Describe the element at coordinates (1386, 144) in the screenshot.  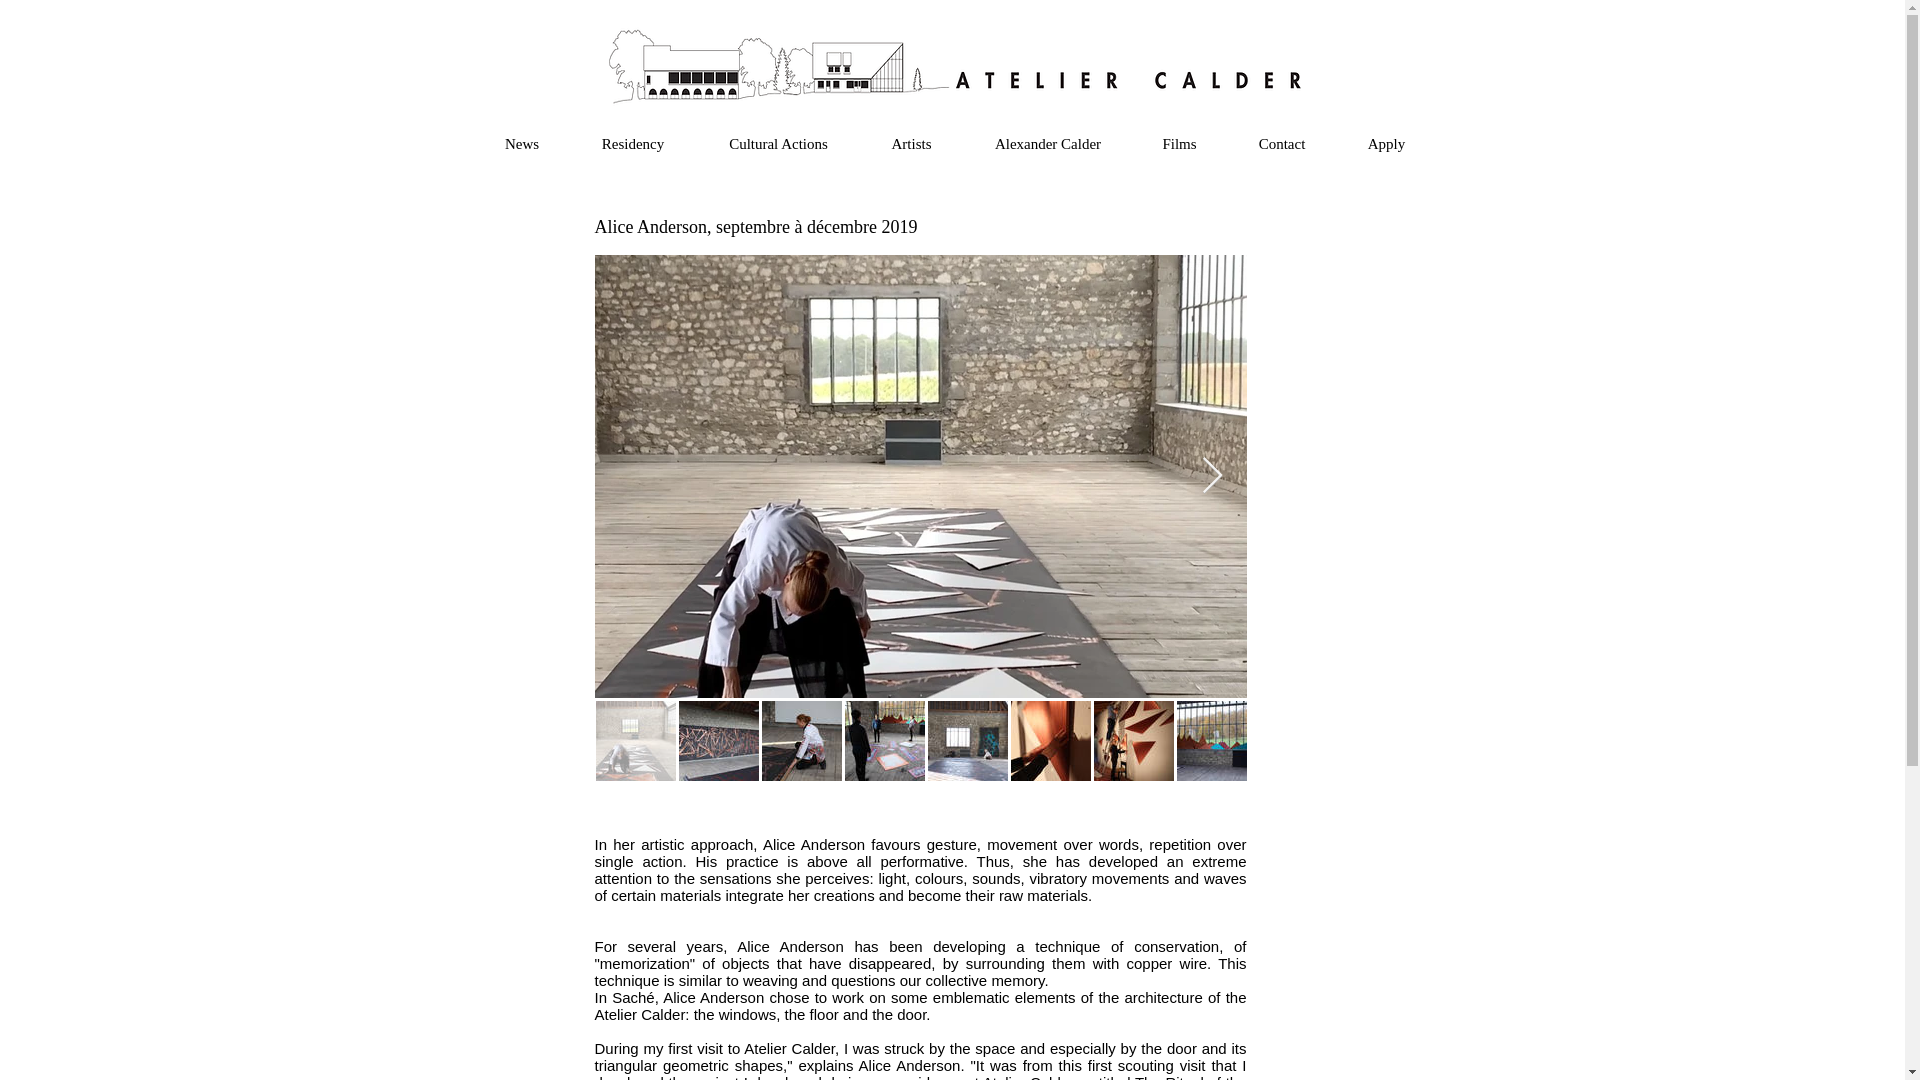
I see `Apply` at that location.